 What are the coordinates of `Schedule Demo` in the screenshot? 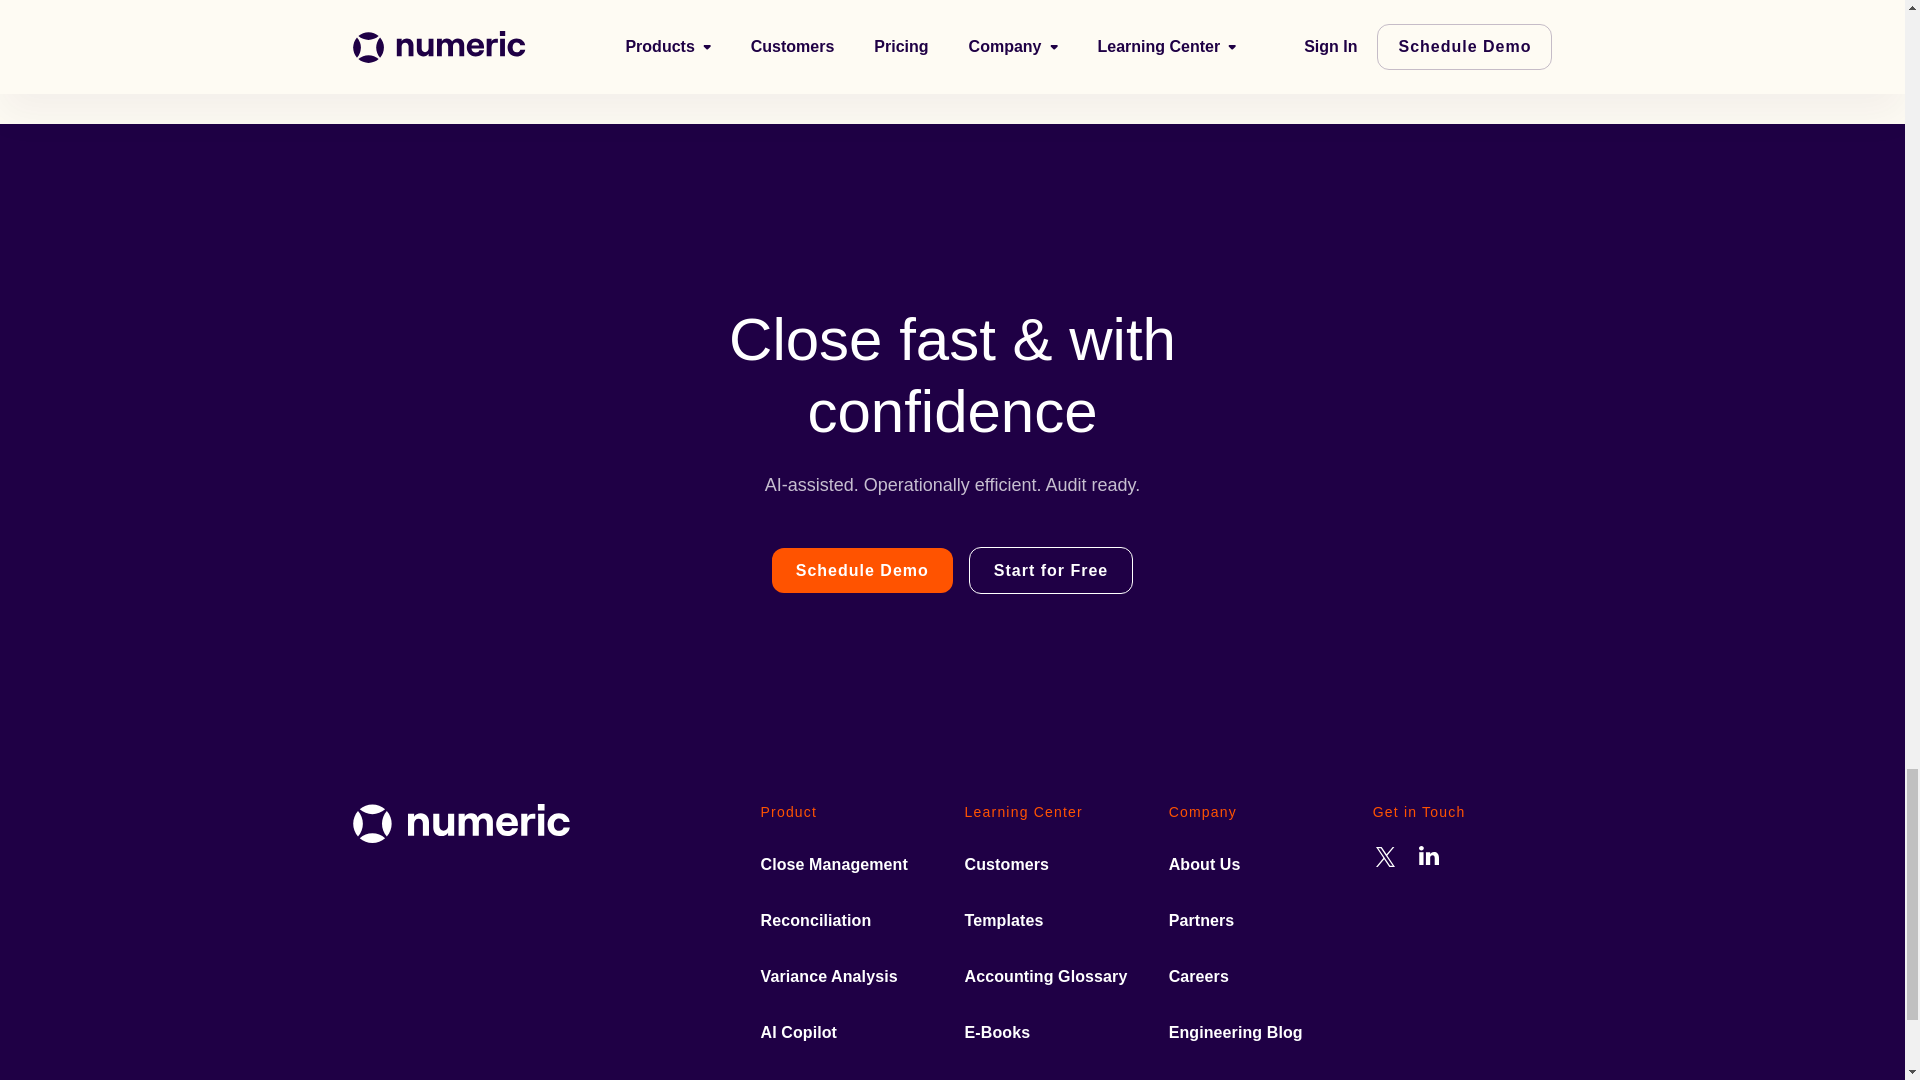 It's located at (862, 570).